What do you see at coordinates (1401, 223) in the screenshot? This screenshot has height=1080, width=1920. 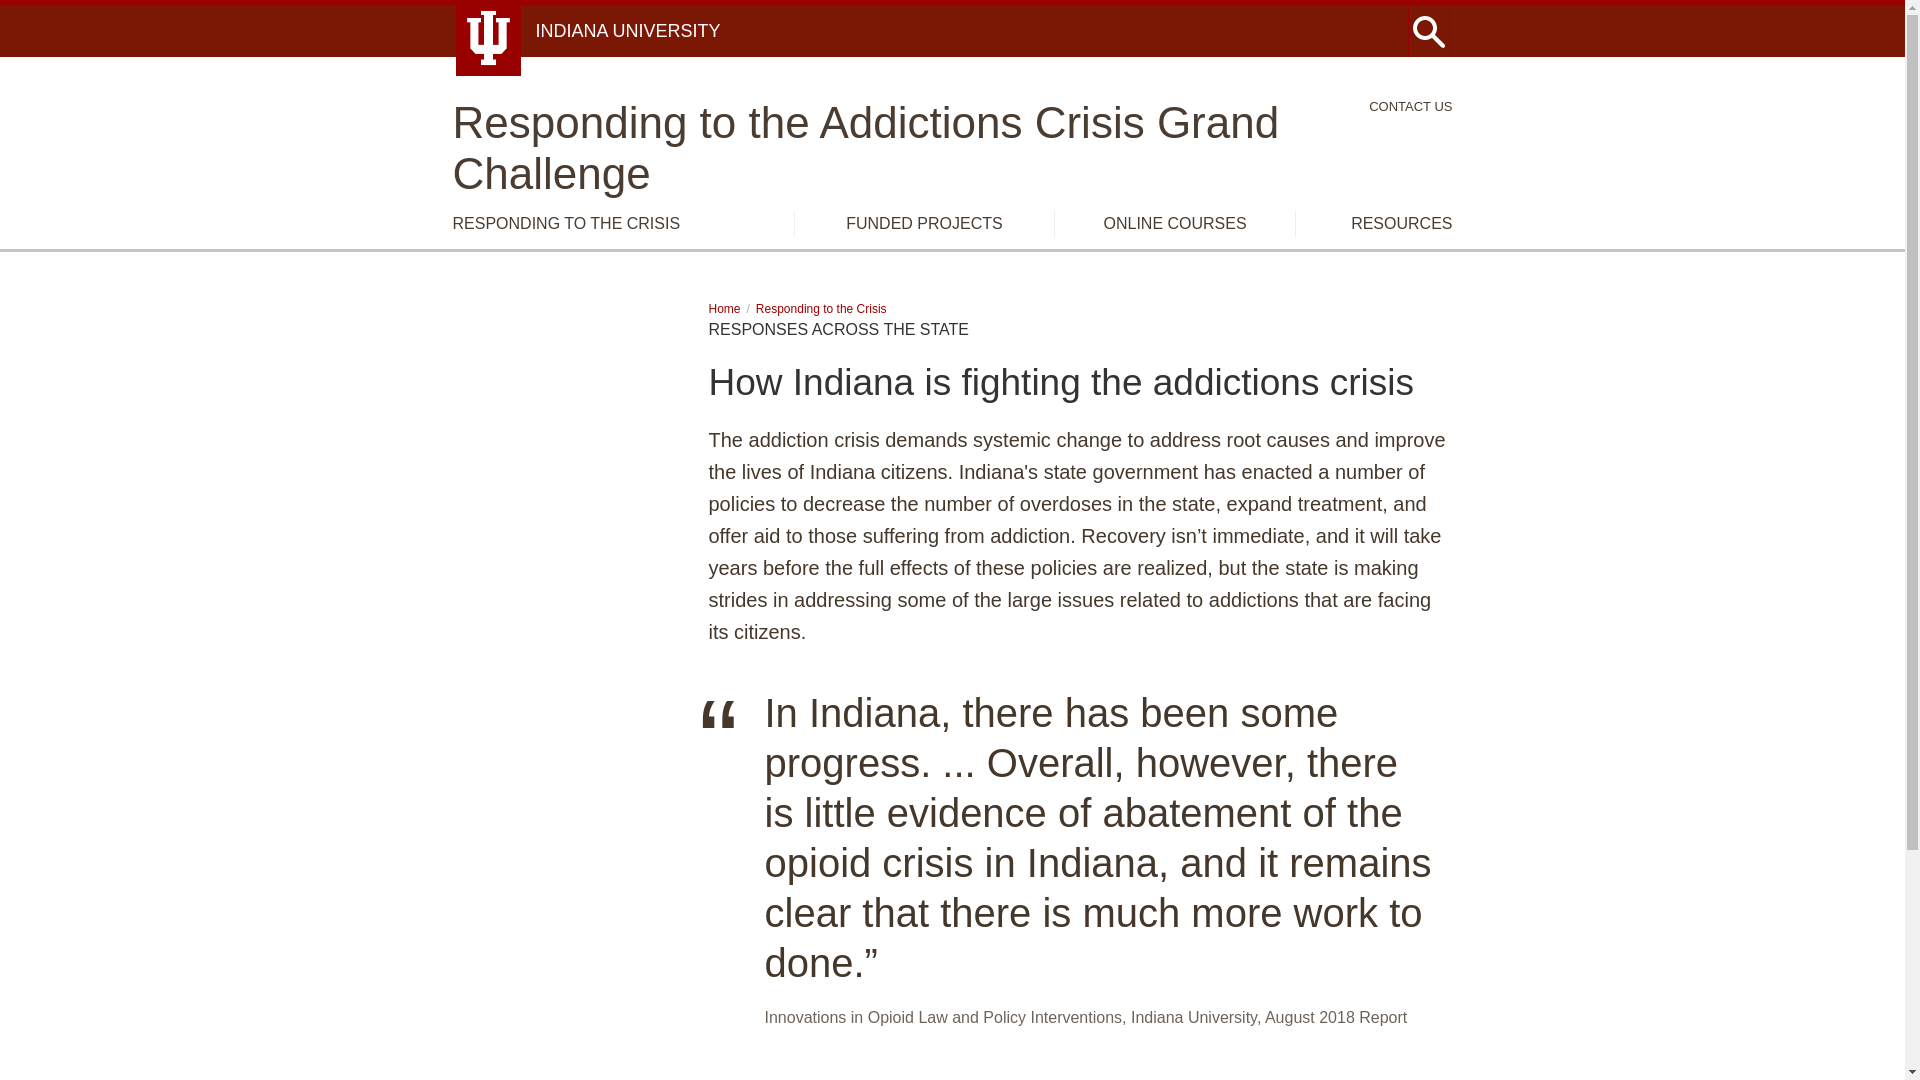 I see `RESOURCES` at bounding box center [1401, 223].